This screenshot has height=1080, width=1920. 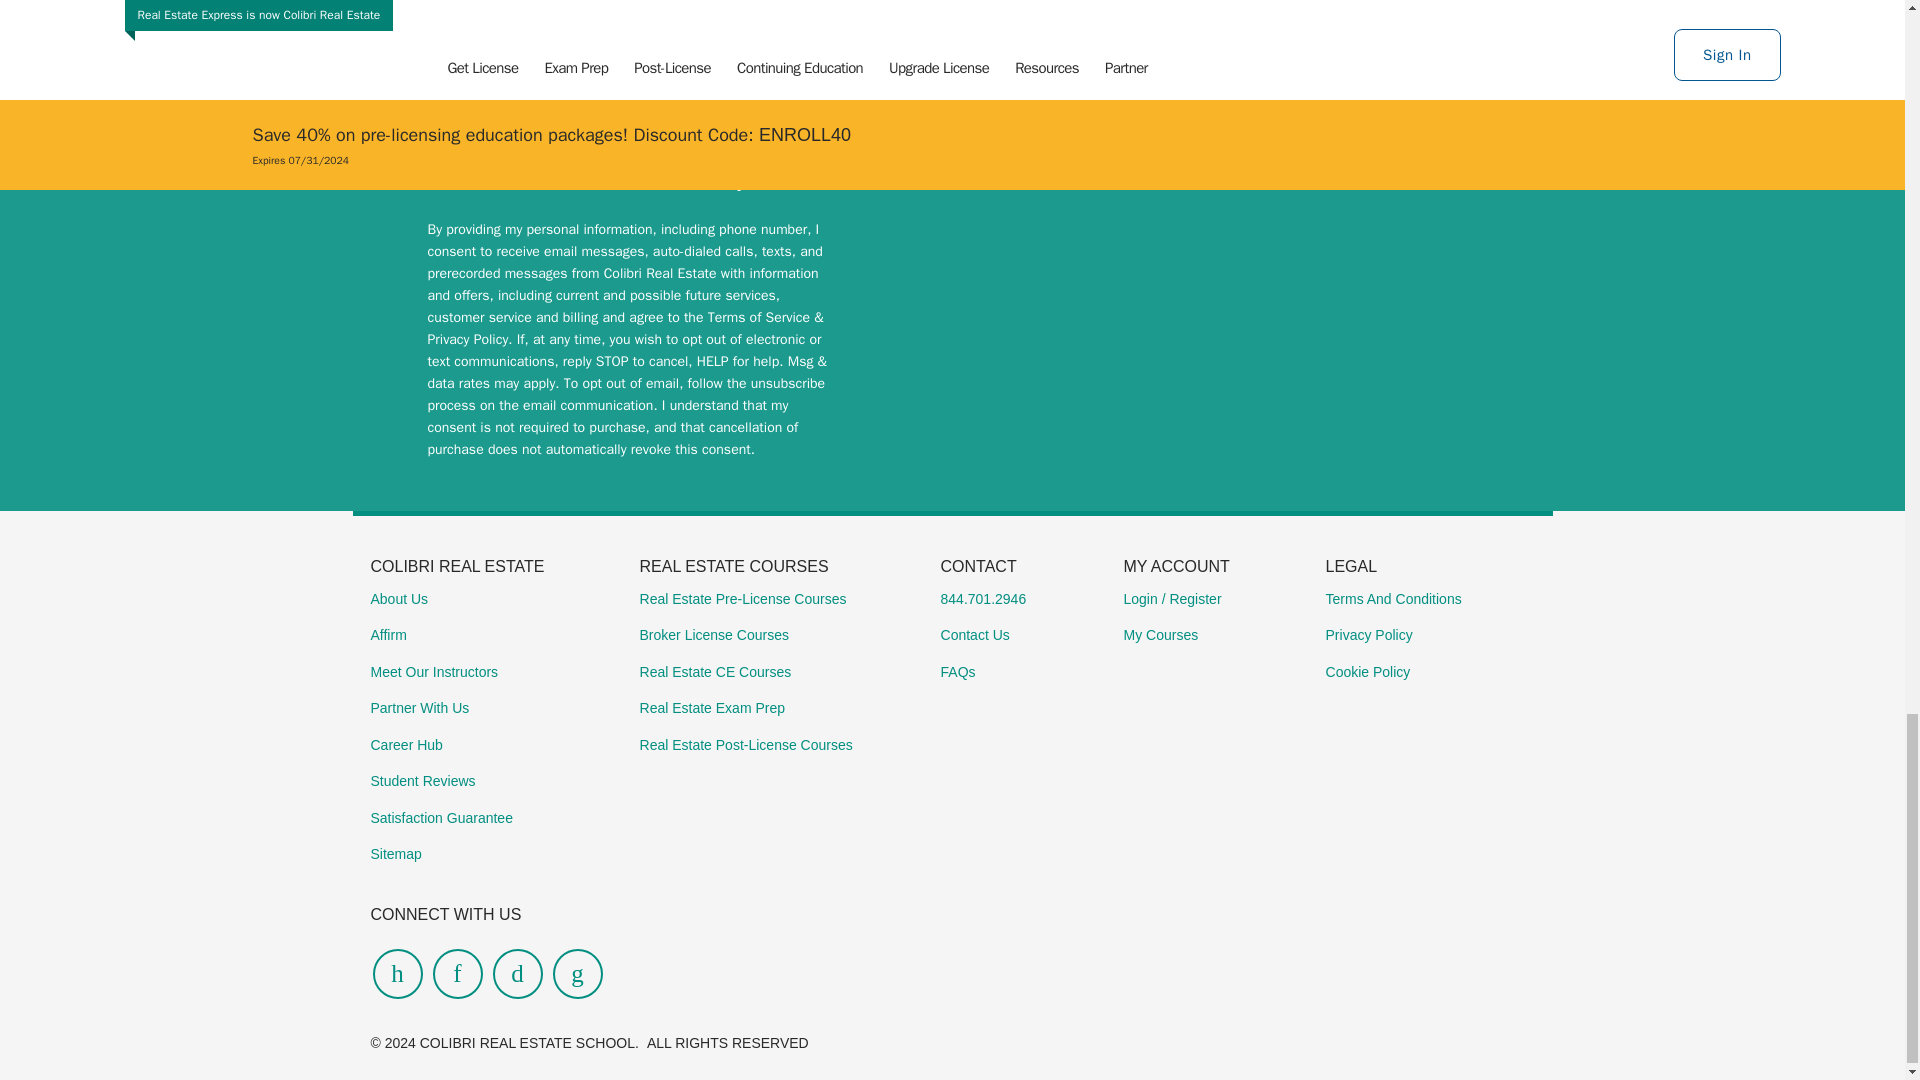 What do you see at coordinates (397, 974) in the screenshot?
I see `Connect with us on YouTube` at bounding box center [397, 974].